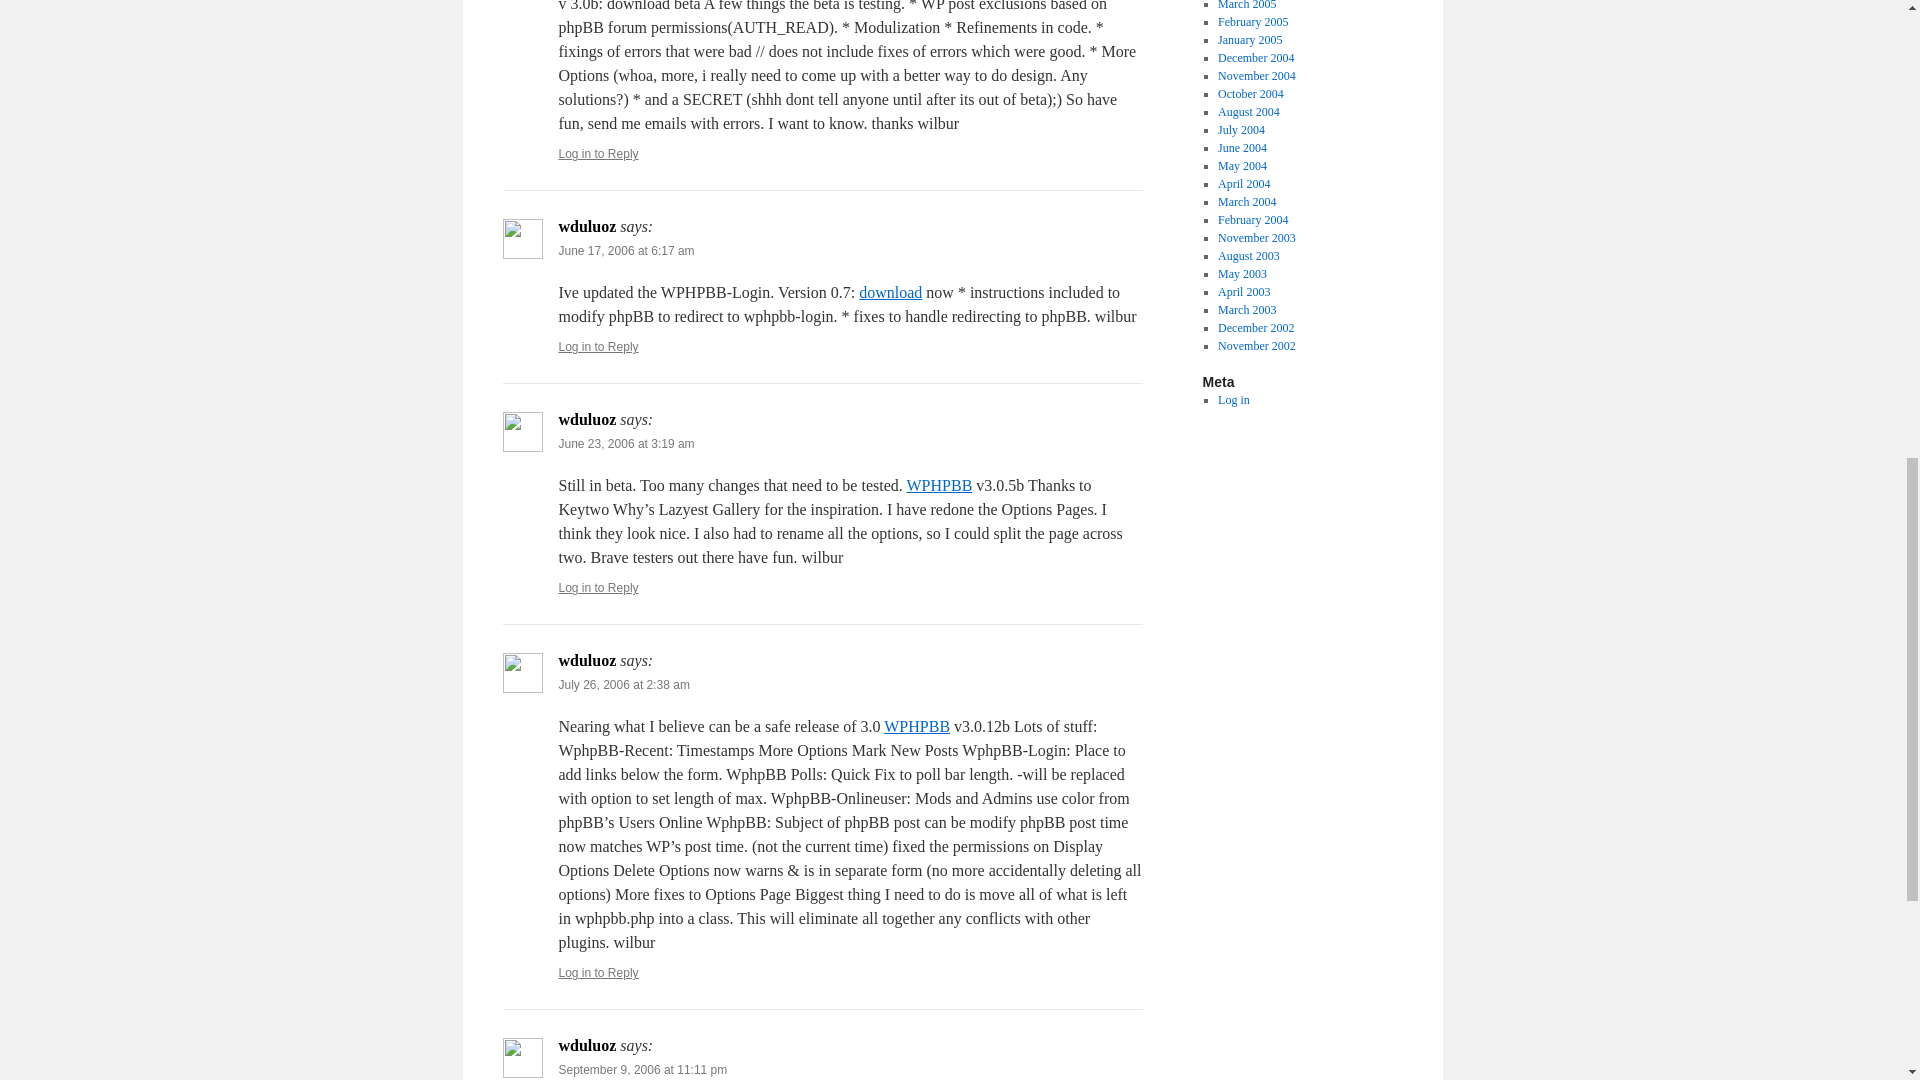 This screenshot has width=1920, height=1080. Describe the element at coordinates (598, 972) in the screenshot. I see `Log in to Reply` at that location.